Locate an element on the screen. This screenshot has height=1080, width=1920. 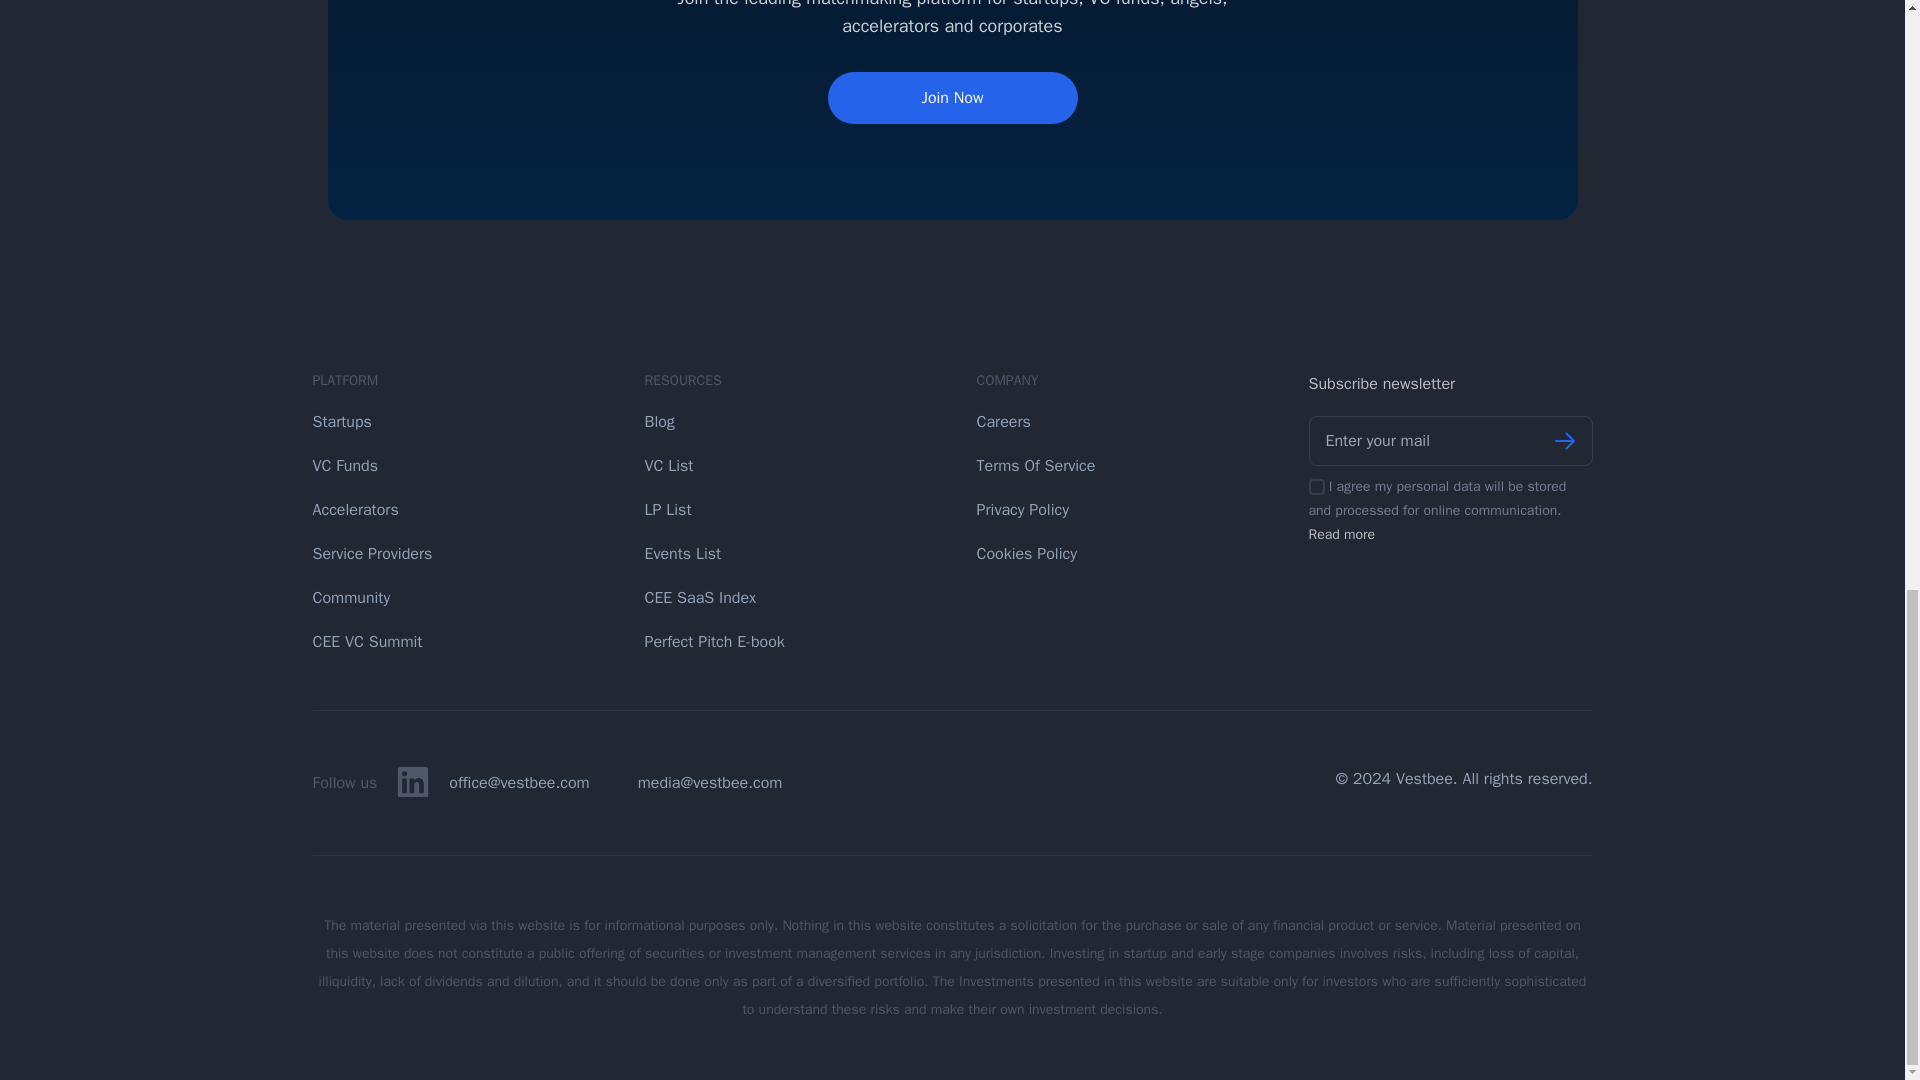
VC List is located at coordinates (786, 464).